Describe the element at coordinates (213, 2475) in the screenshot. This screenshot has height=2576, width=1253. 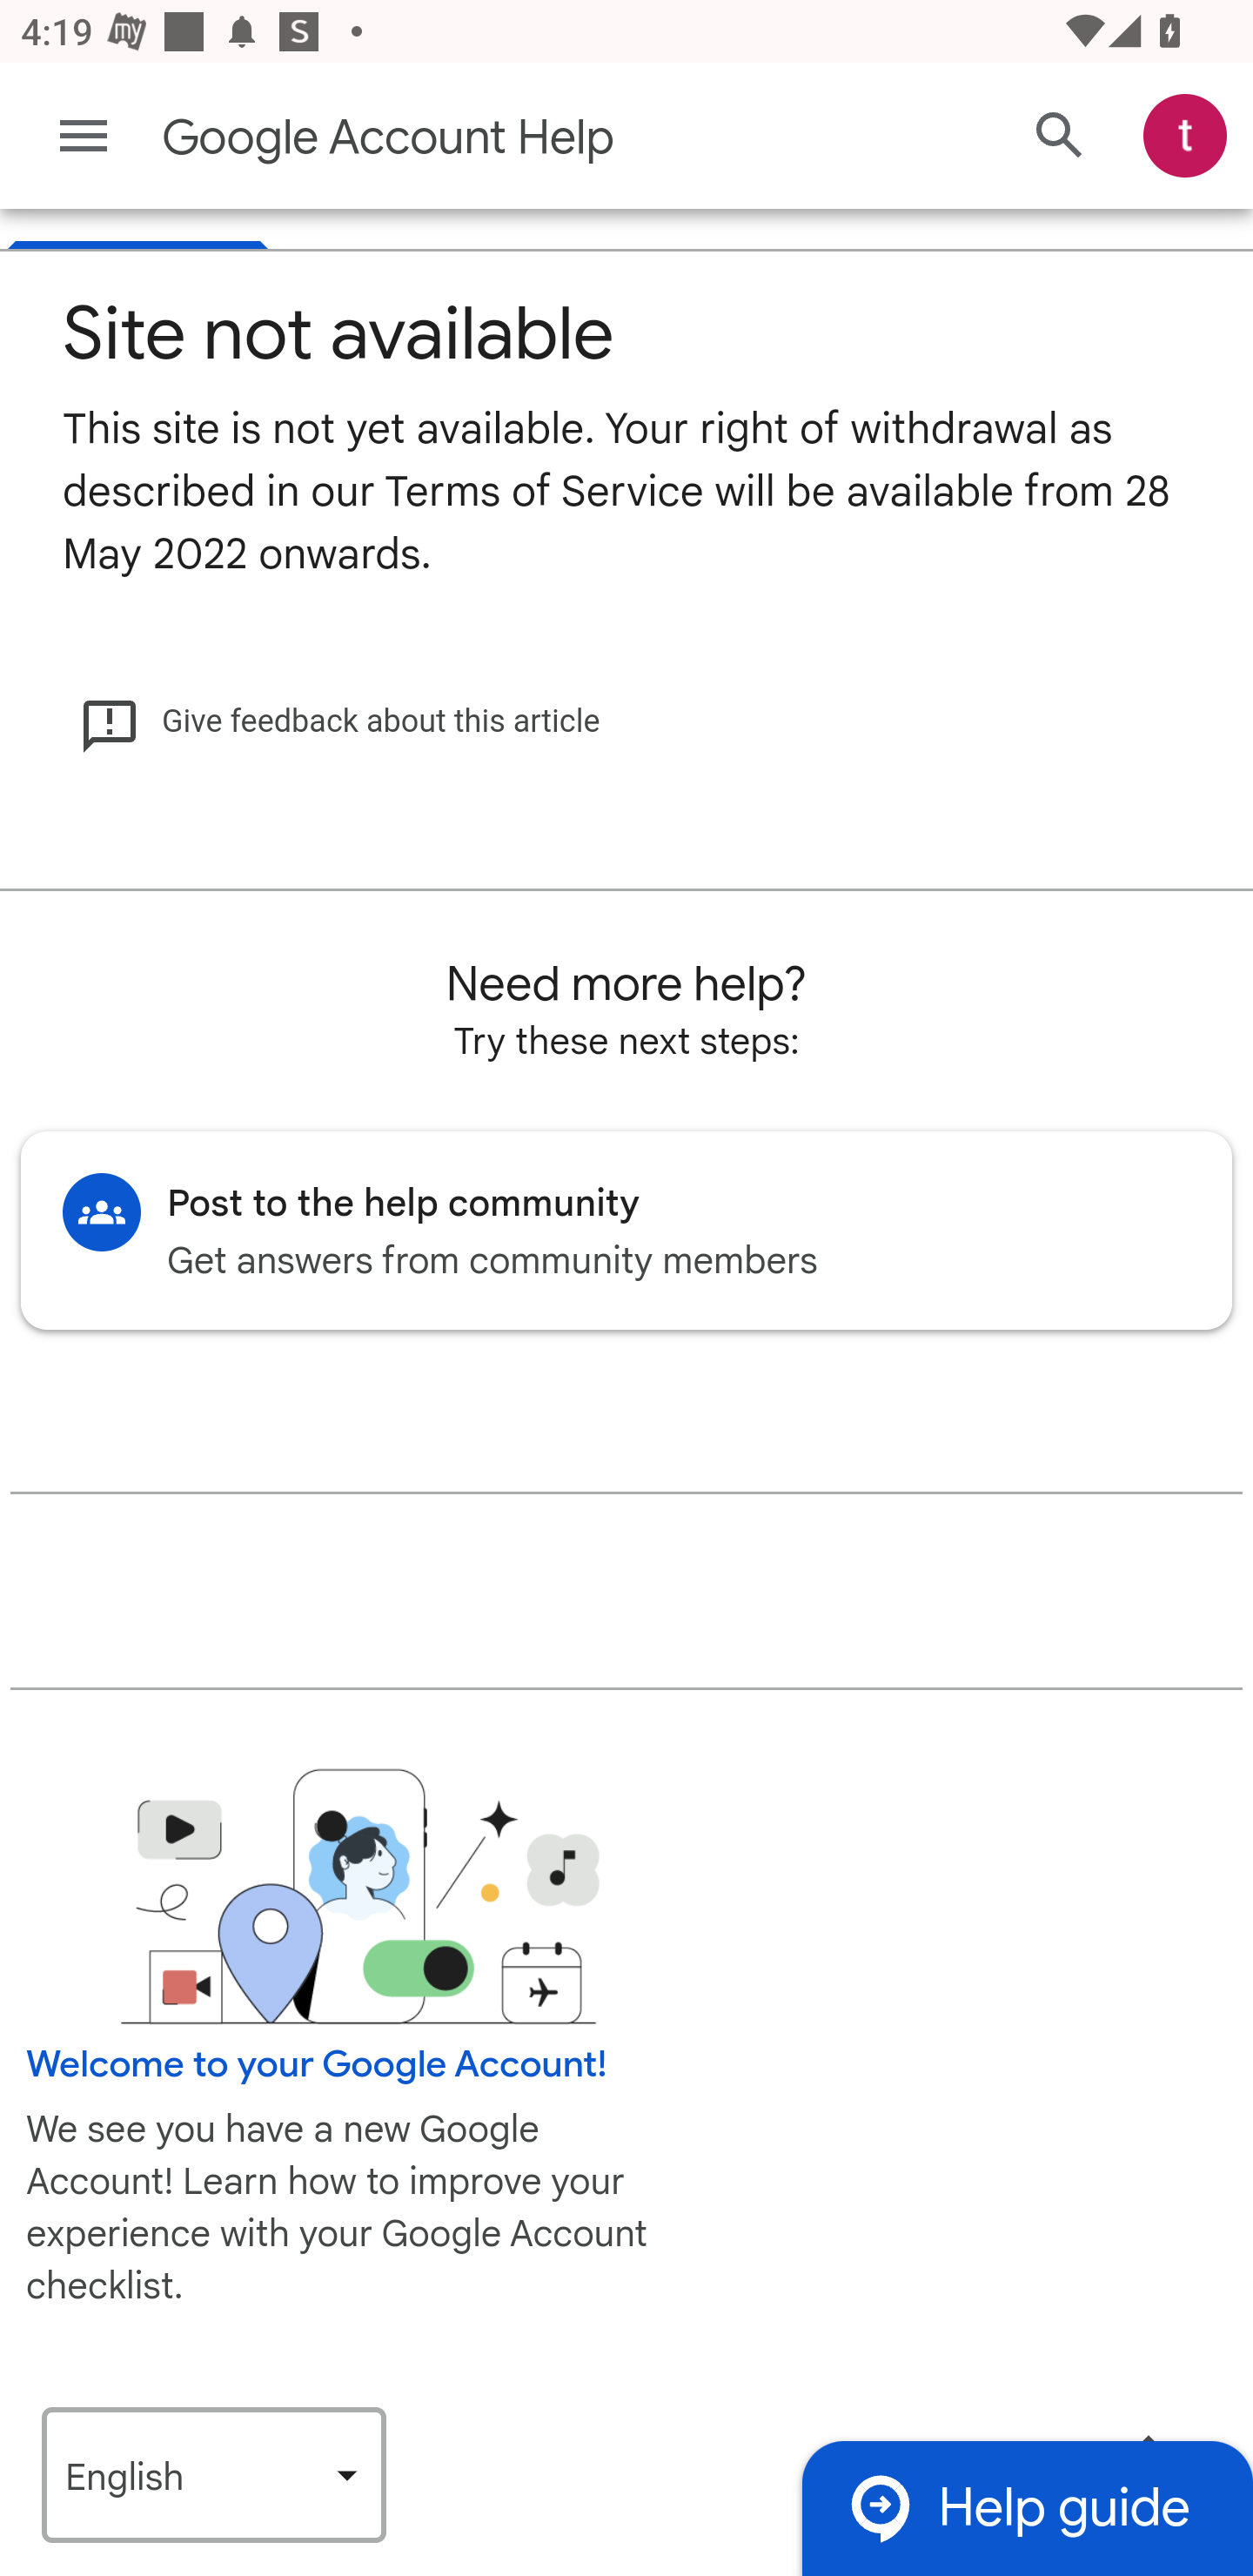
I see `Language (English‎)` at that location.